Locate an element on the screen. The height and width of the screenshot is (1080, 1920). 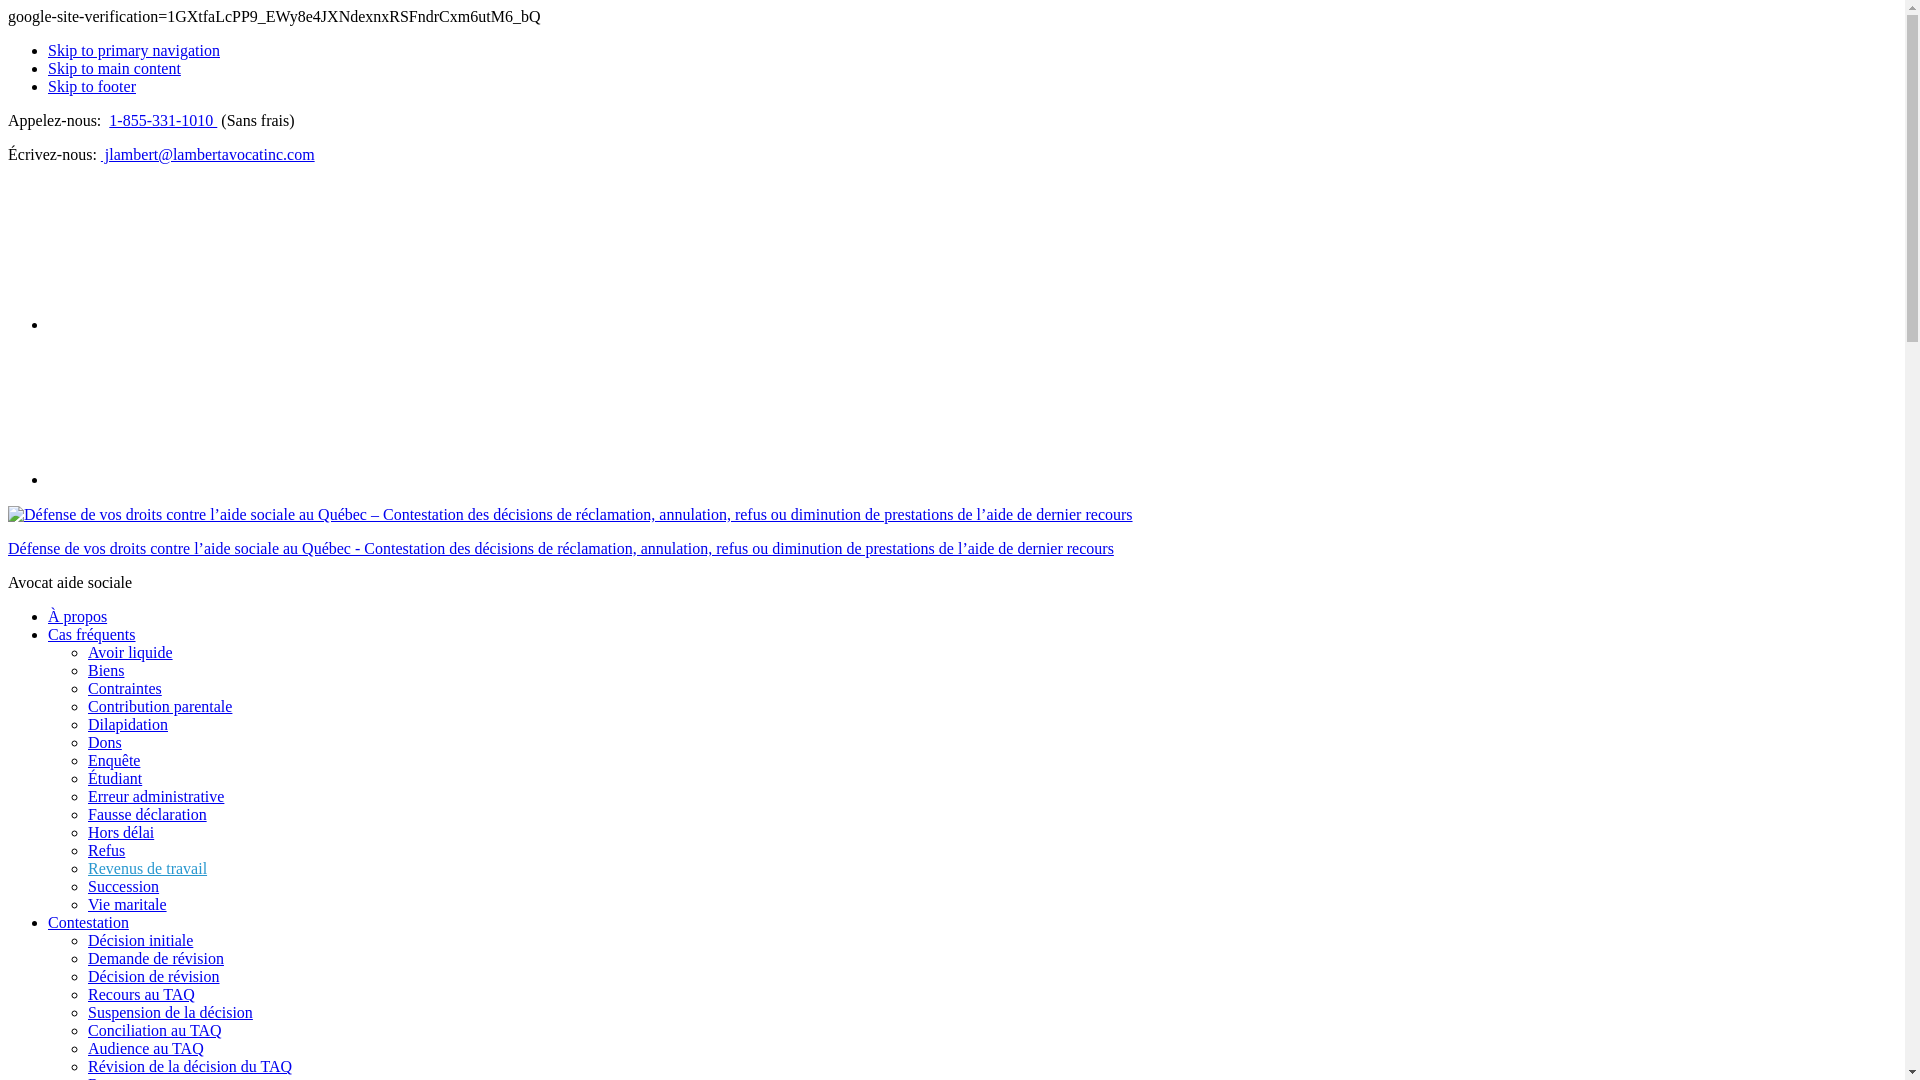
1-855-331-1010 is located at coordinates (163, 120).